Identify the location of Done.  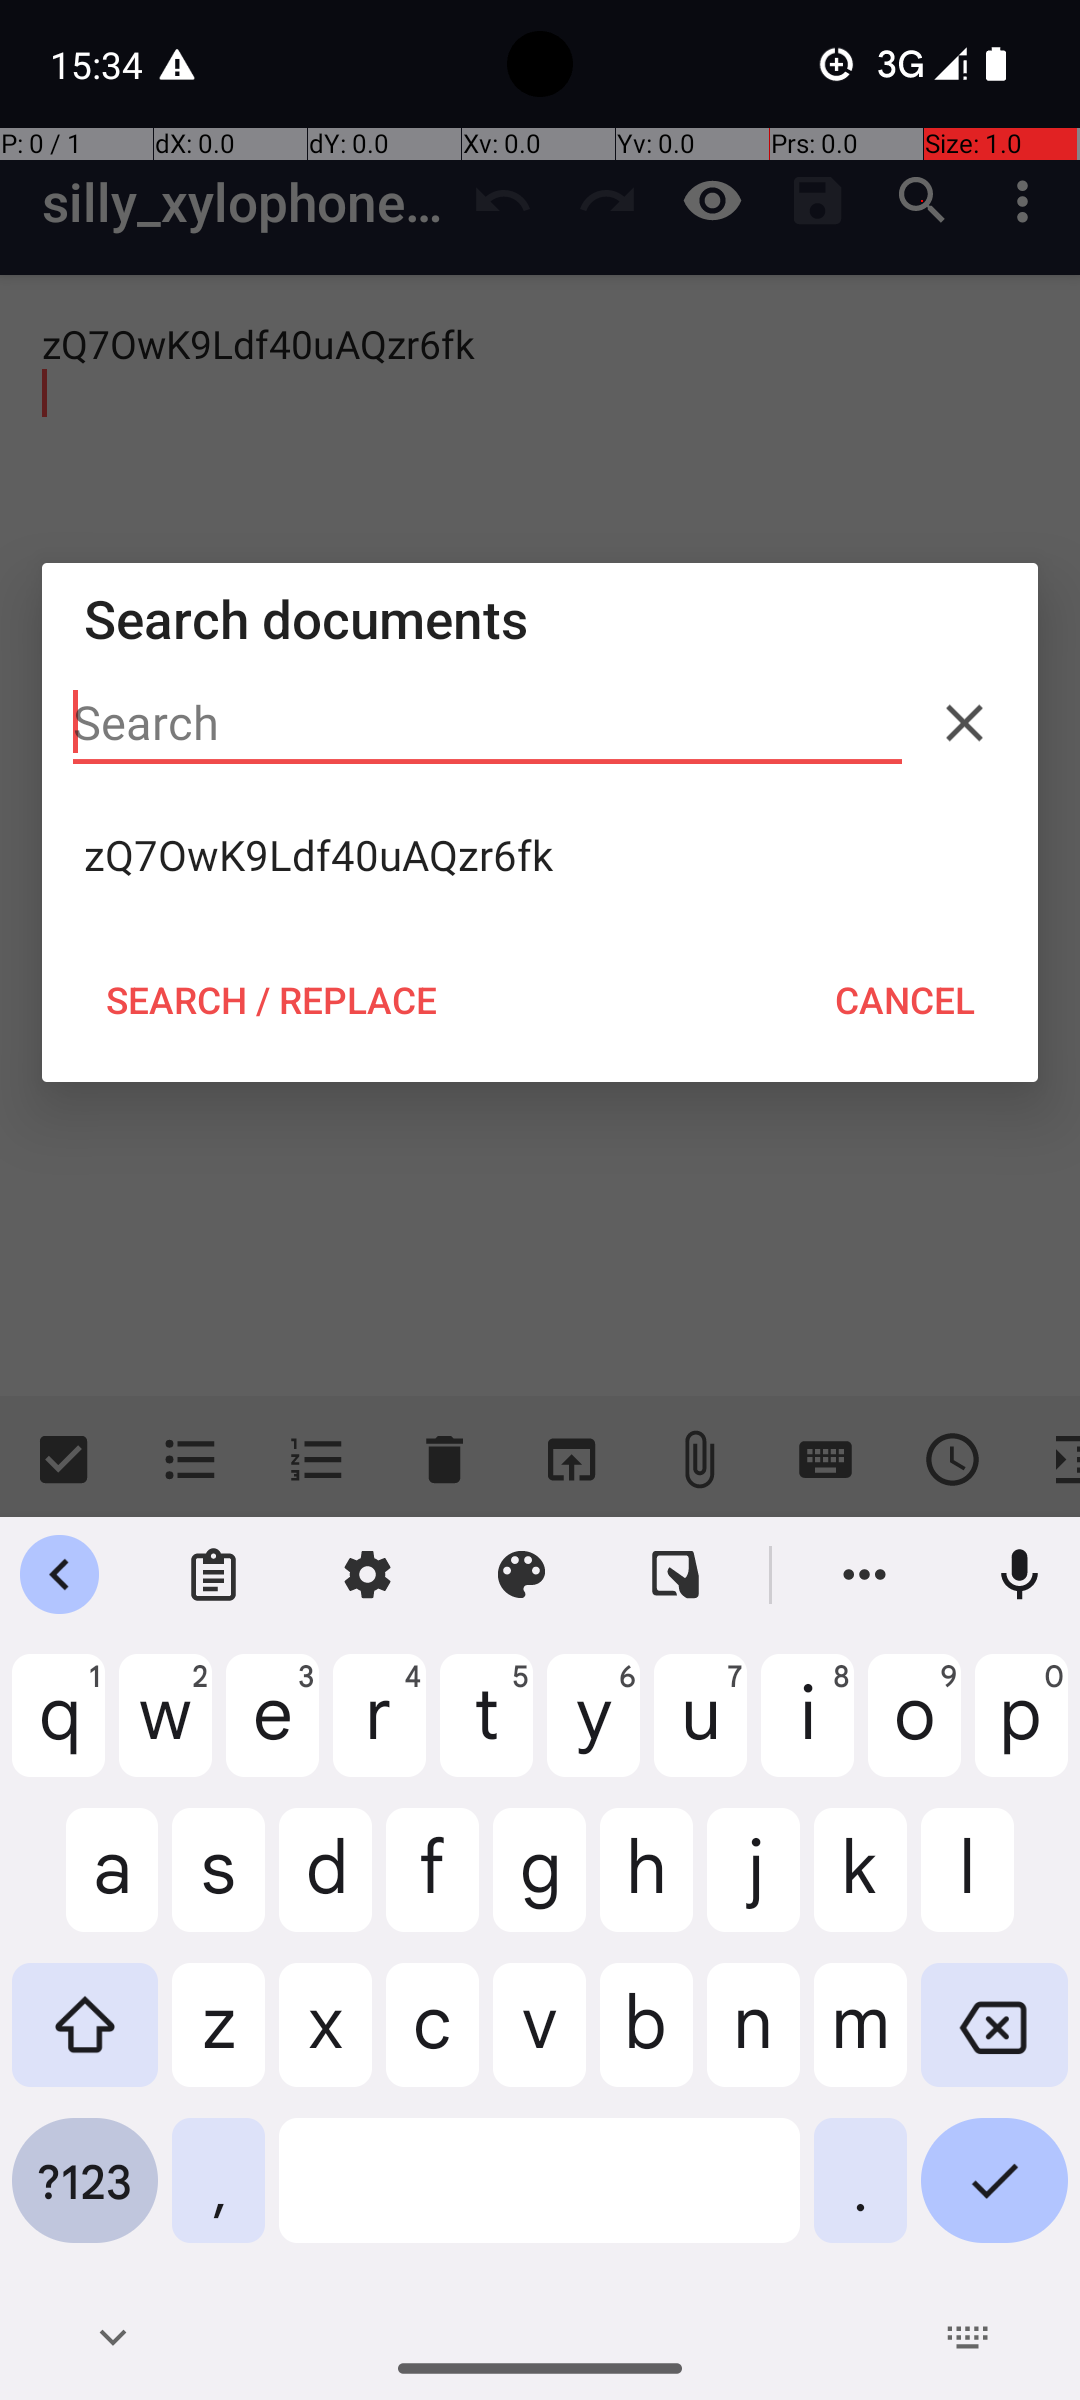
(994, 2196).